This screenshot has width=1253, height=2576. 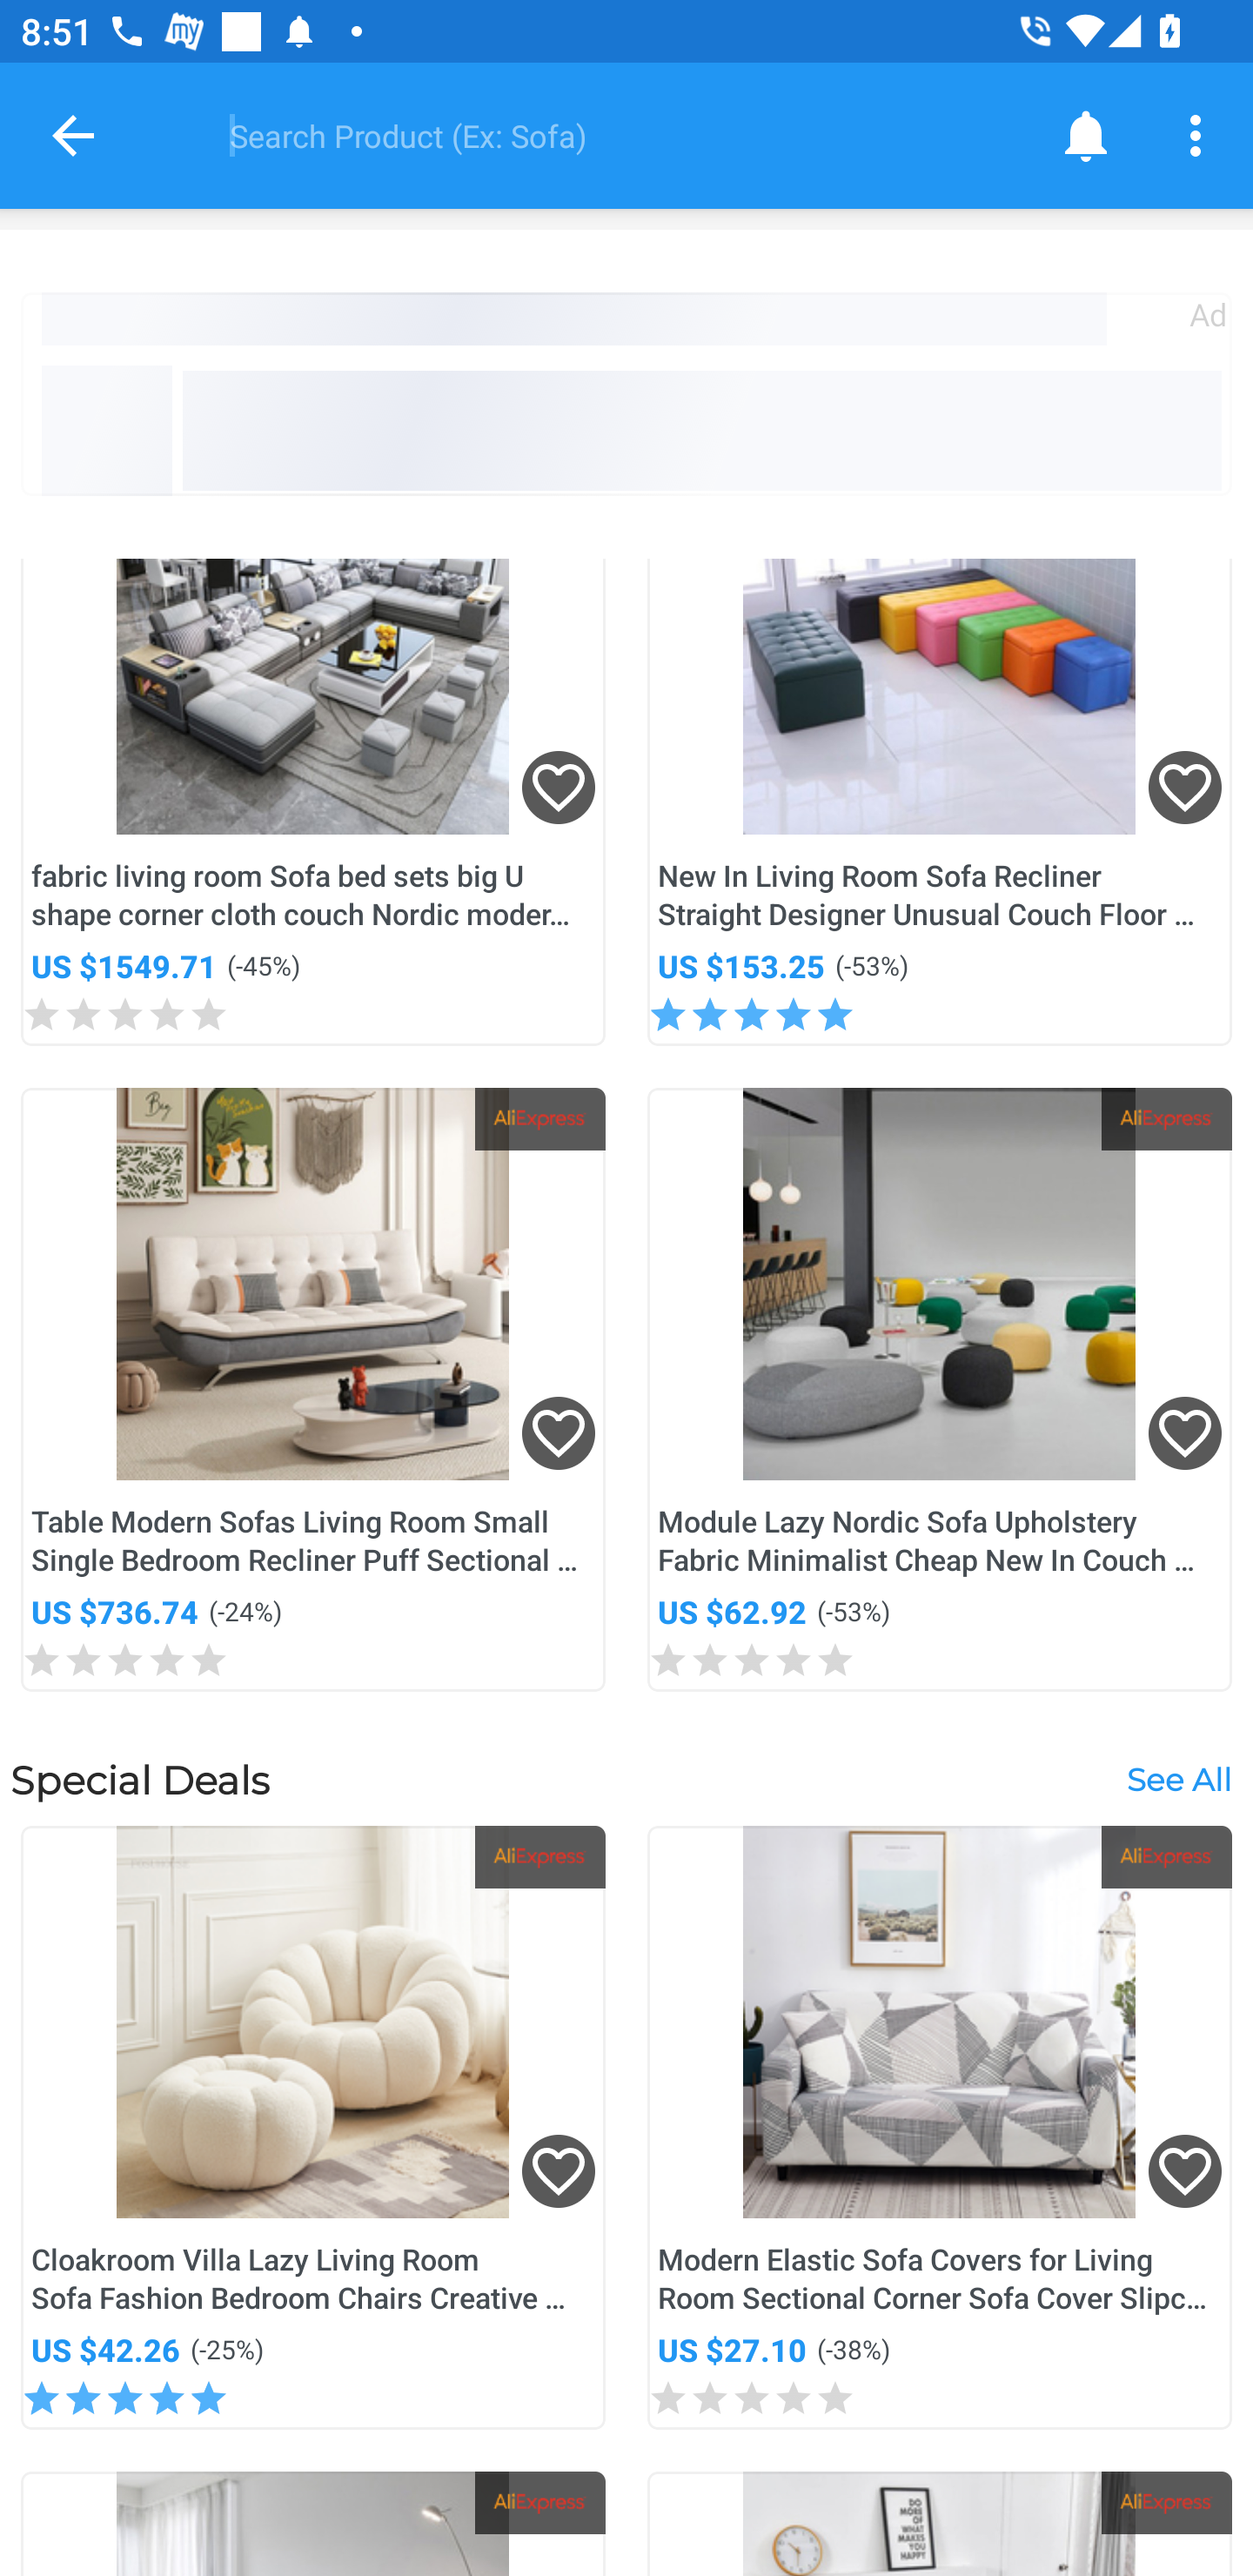 What do you see at coordinates (606, 135) in the screenshot?
I see `Search Product (Ex: Sofa)` at bounding box center [606, 135].